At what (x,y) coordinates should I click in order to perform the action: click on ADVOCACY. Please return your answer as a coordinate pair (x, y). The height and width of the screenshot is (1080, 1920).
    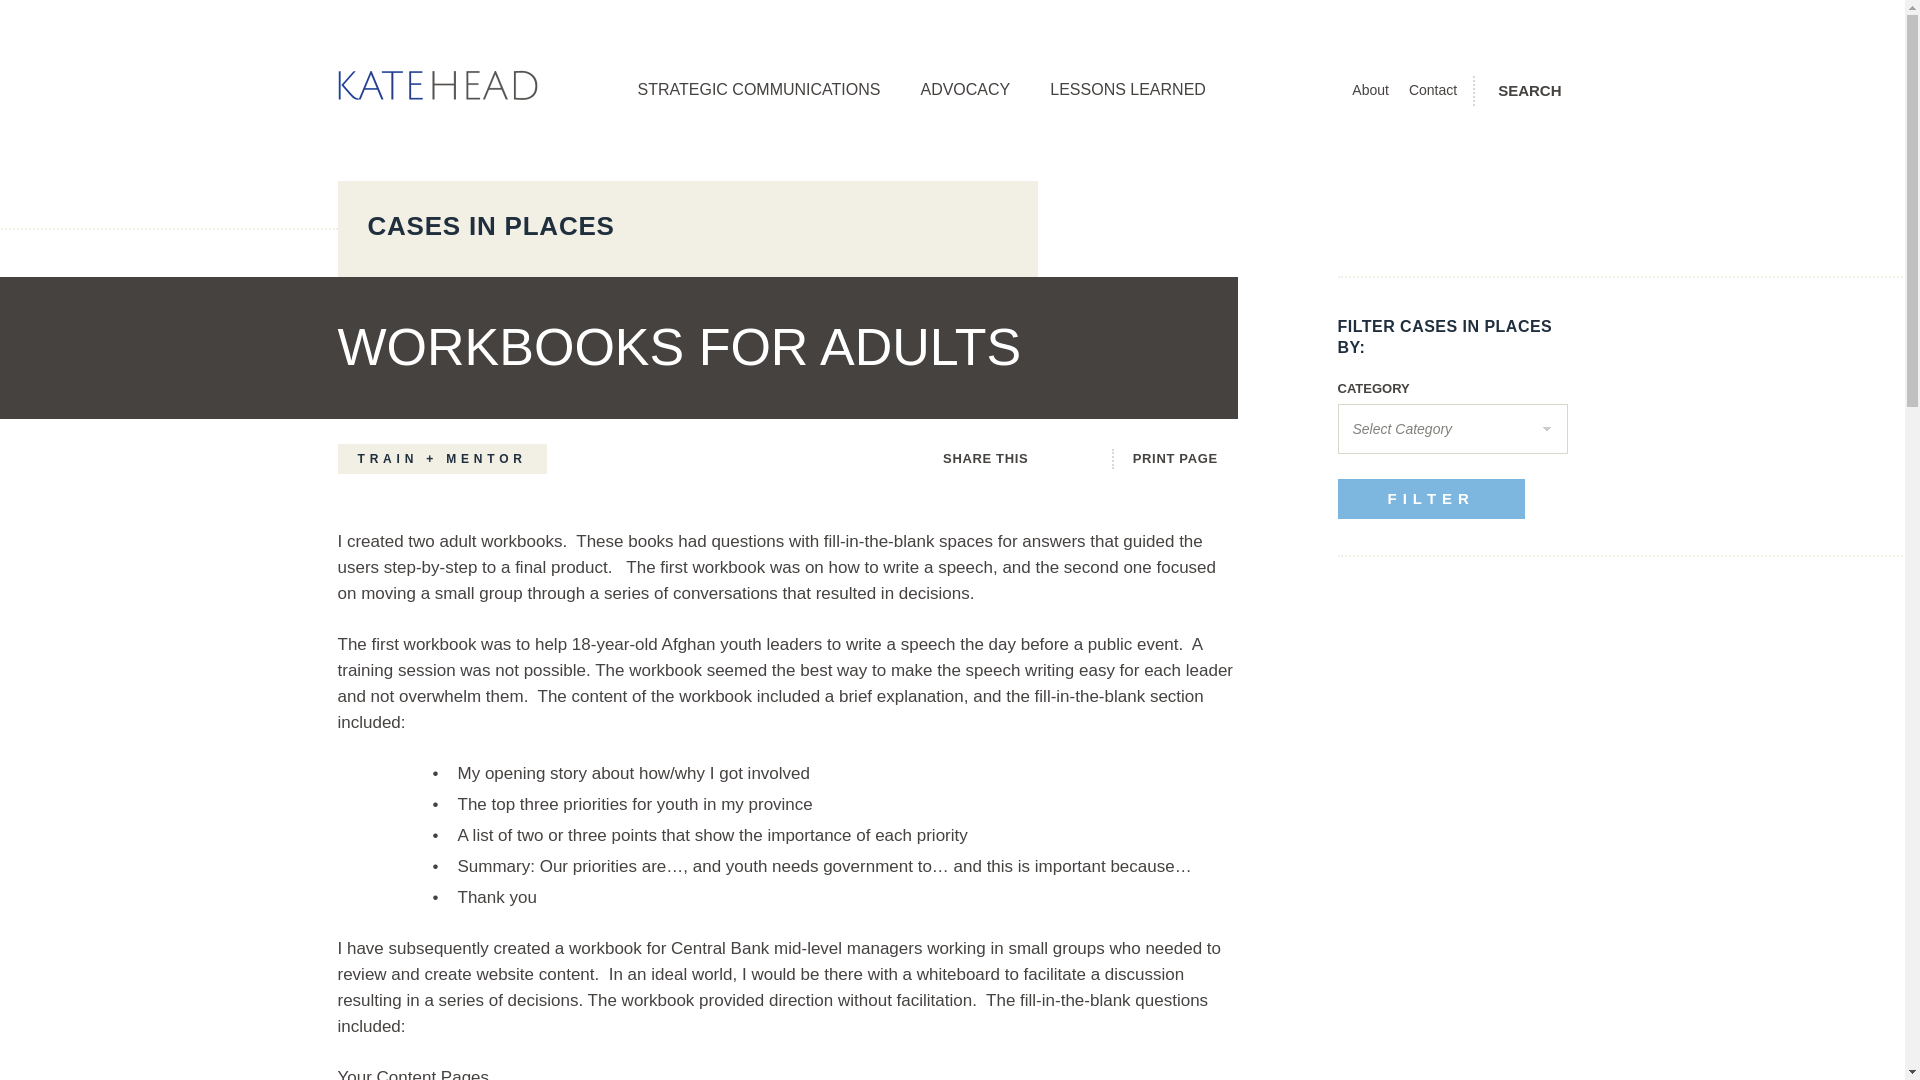
    Looking at the image, I should click on (964, 90).